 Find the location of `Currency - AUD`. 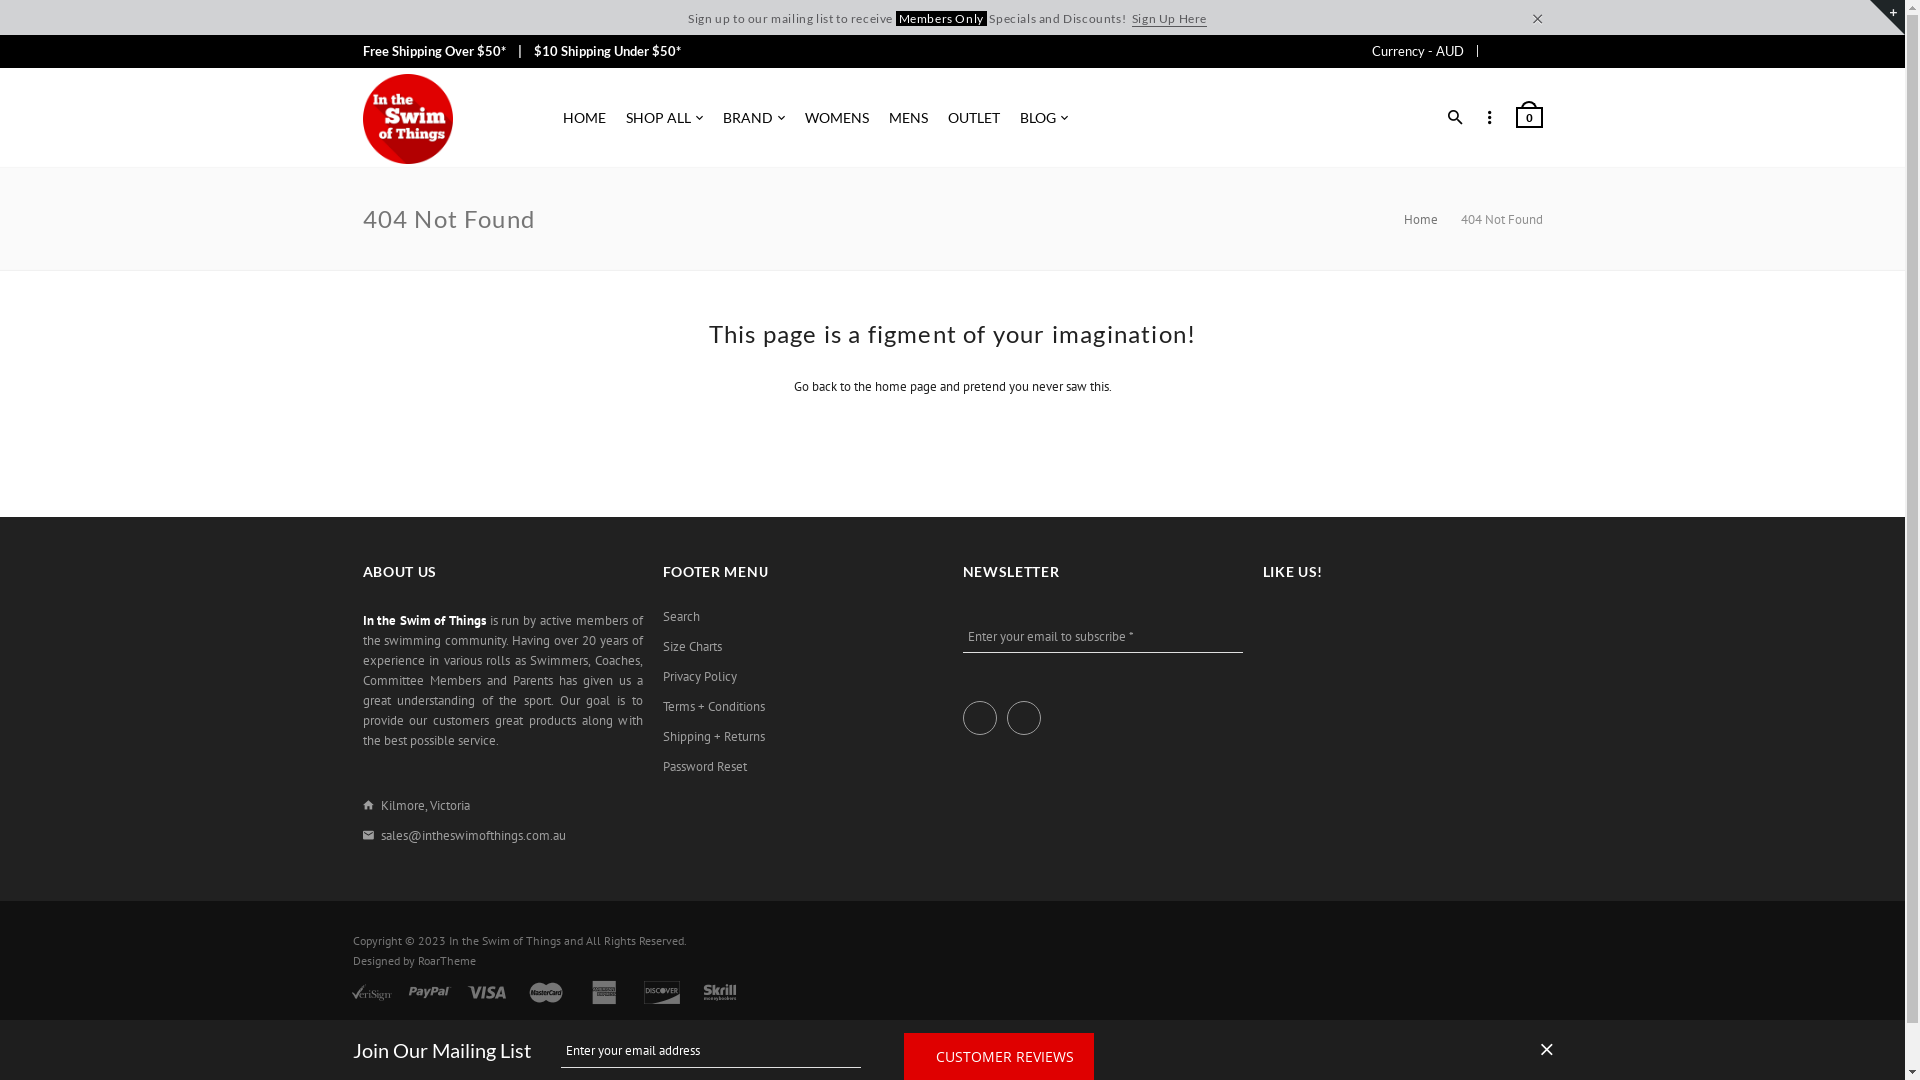

Currency - AUD is located at coordinates (1418, 51).